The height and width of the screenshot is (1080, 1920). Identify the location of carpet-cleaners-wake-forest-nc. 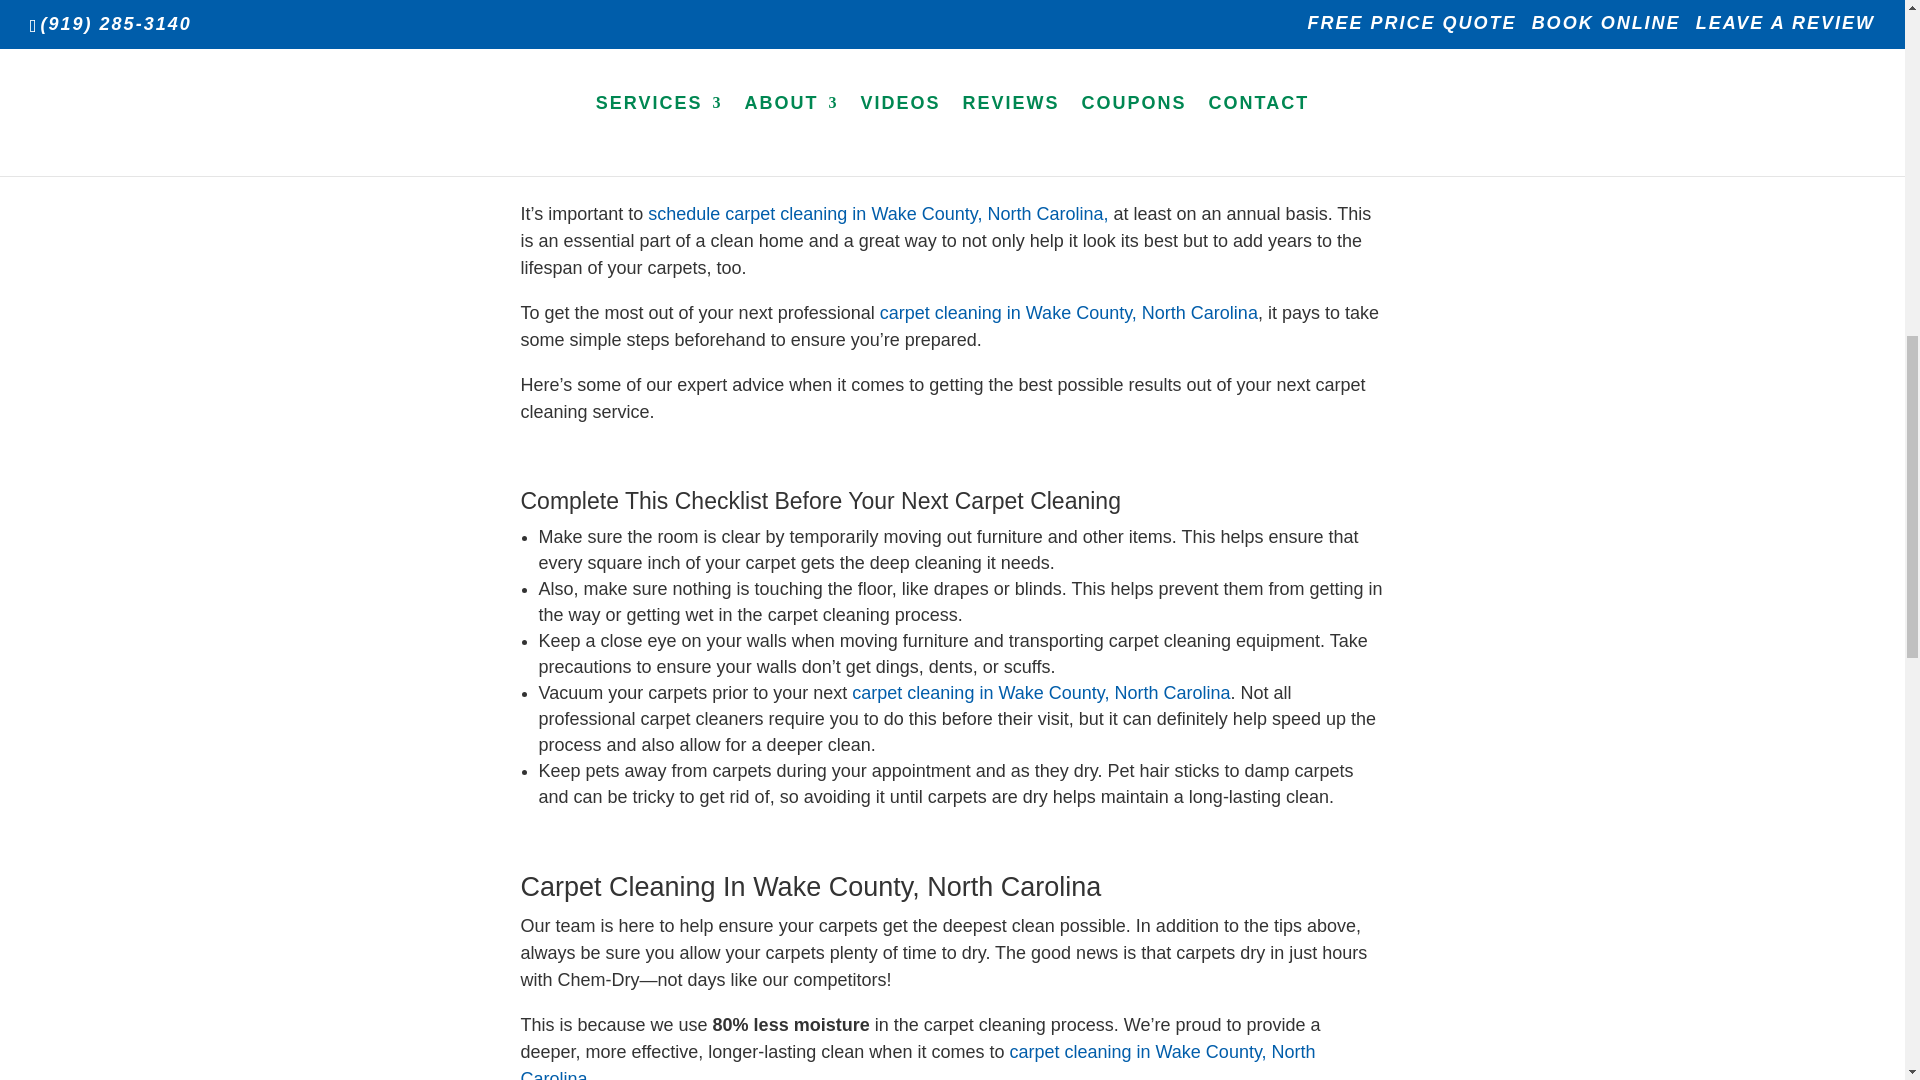
(952, 32).